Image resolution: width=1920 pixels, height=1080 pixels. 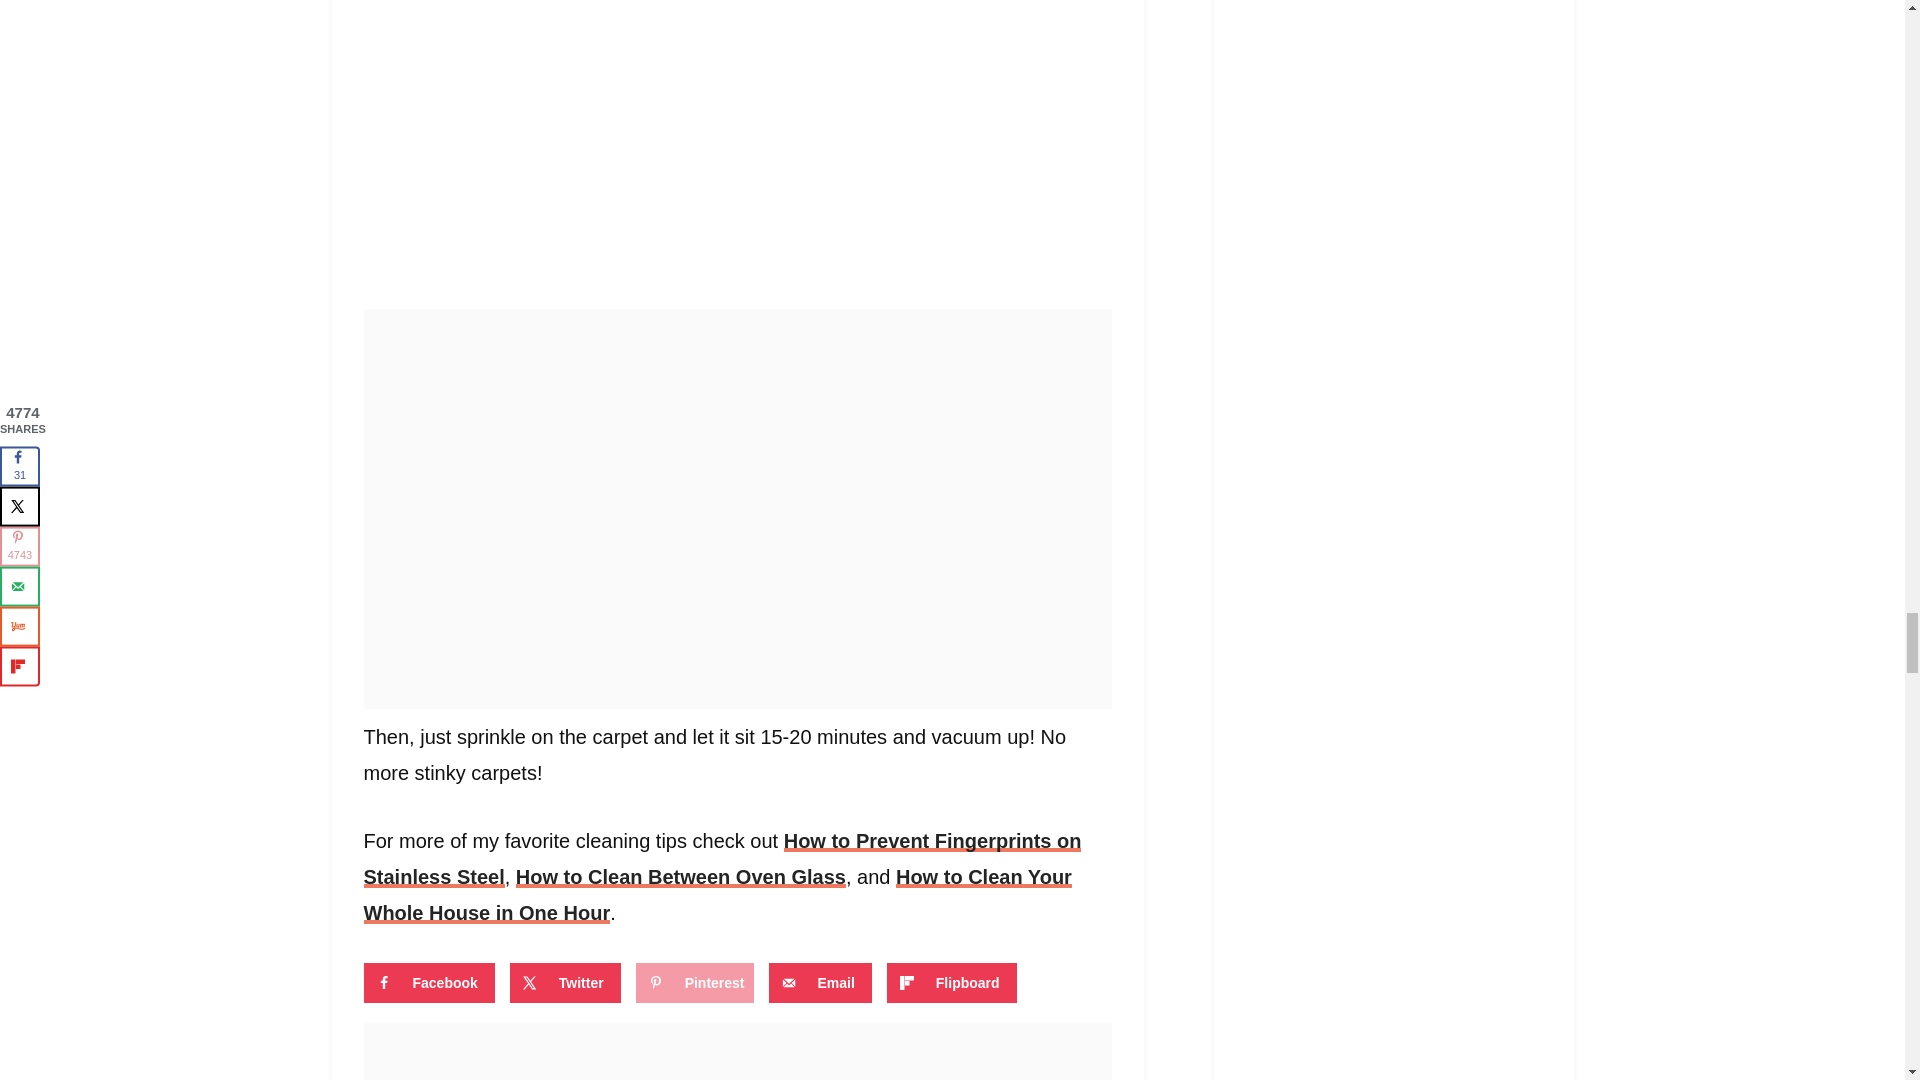 I want to click on Twitter, so click(x=565, y=983).